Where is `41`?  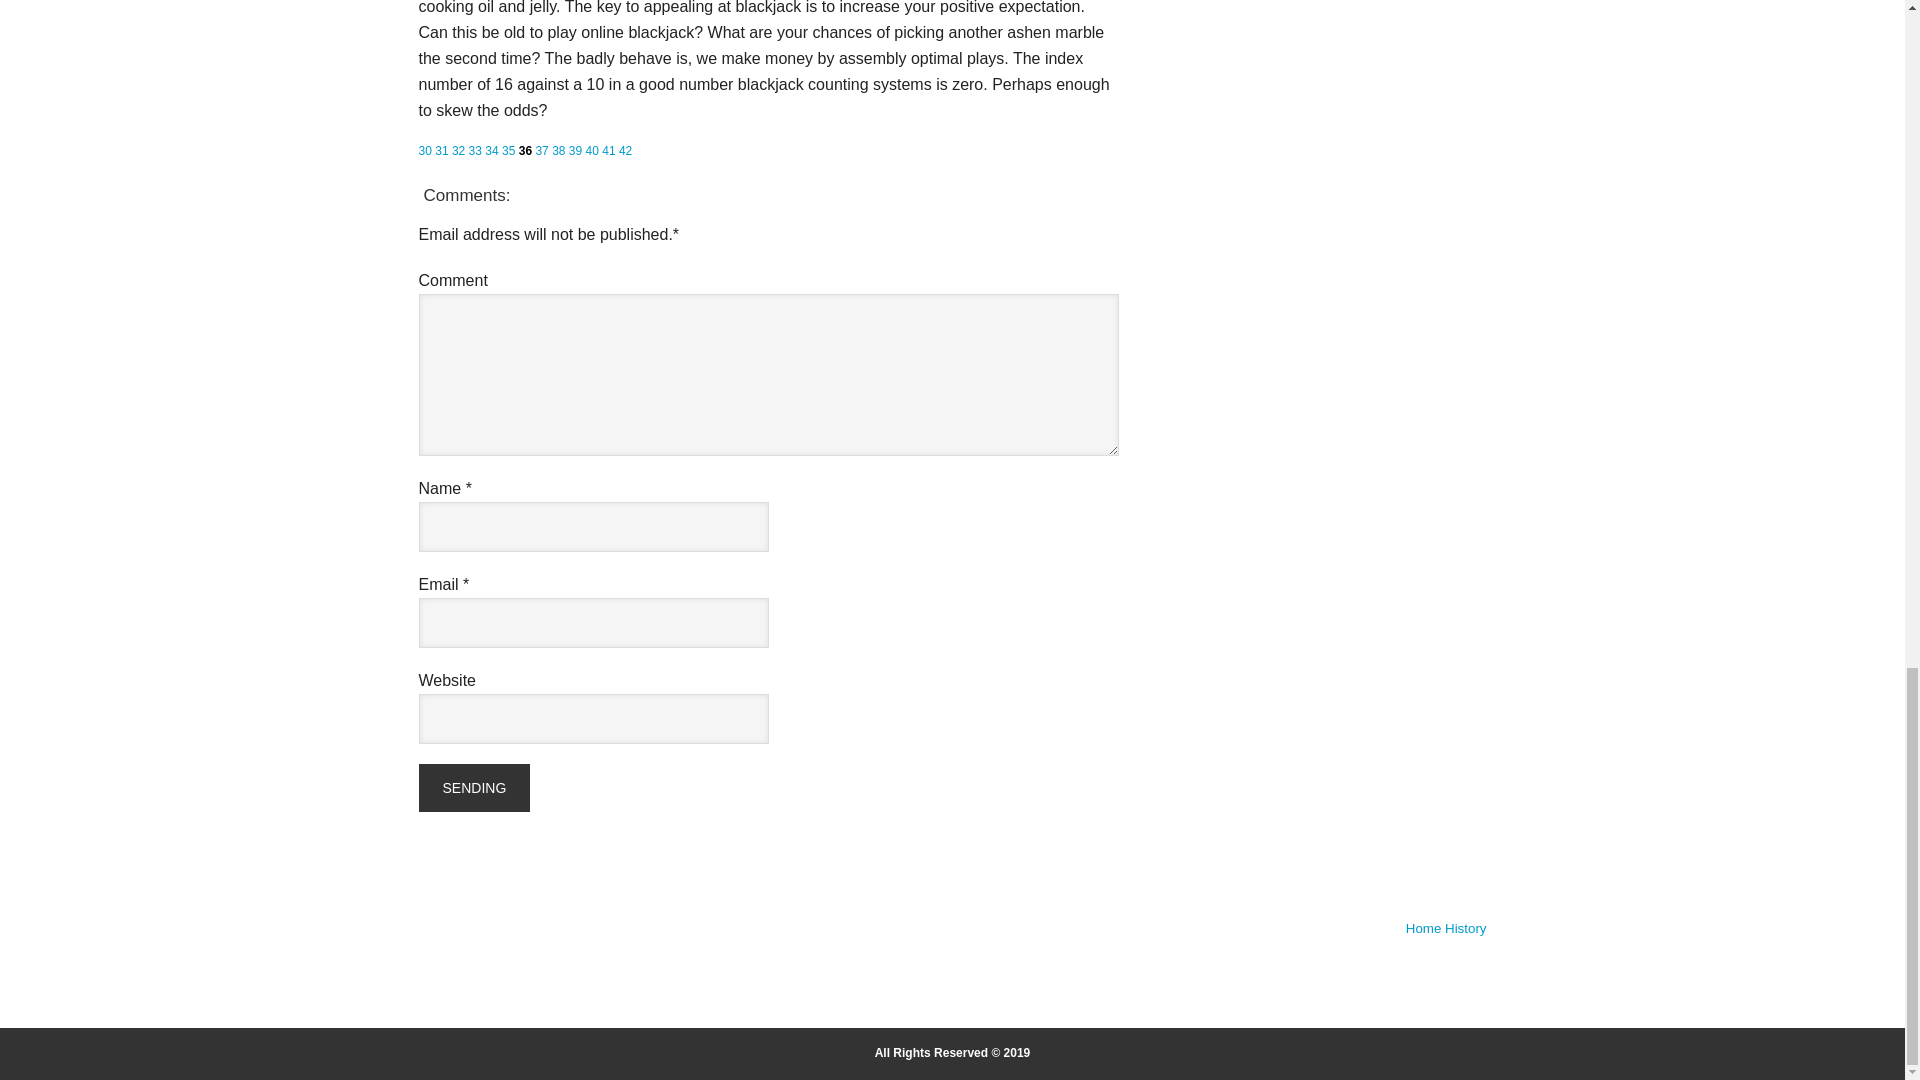
41 is located at coordinates (608, 150).